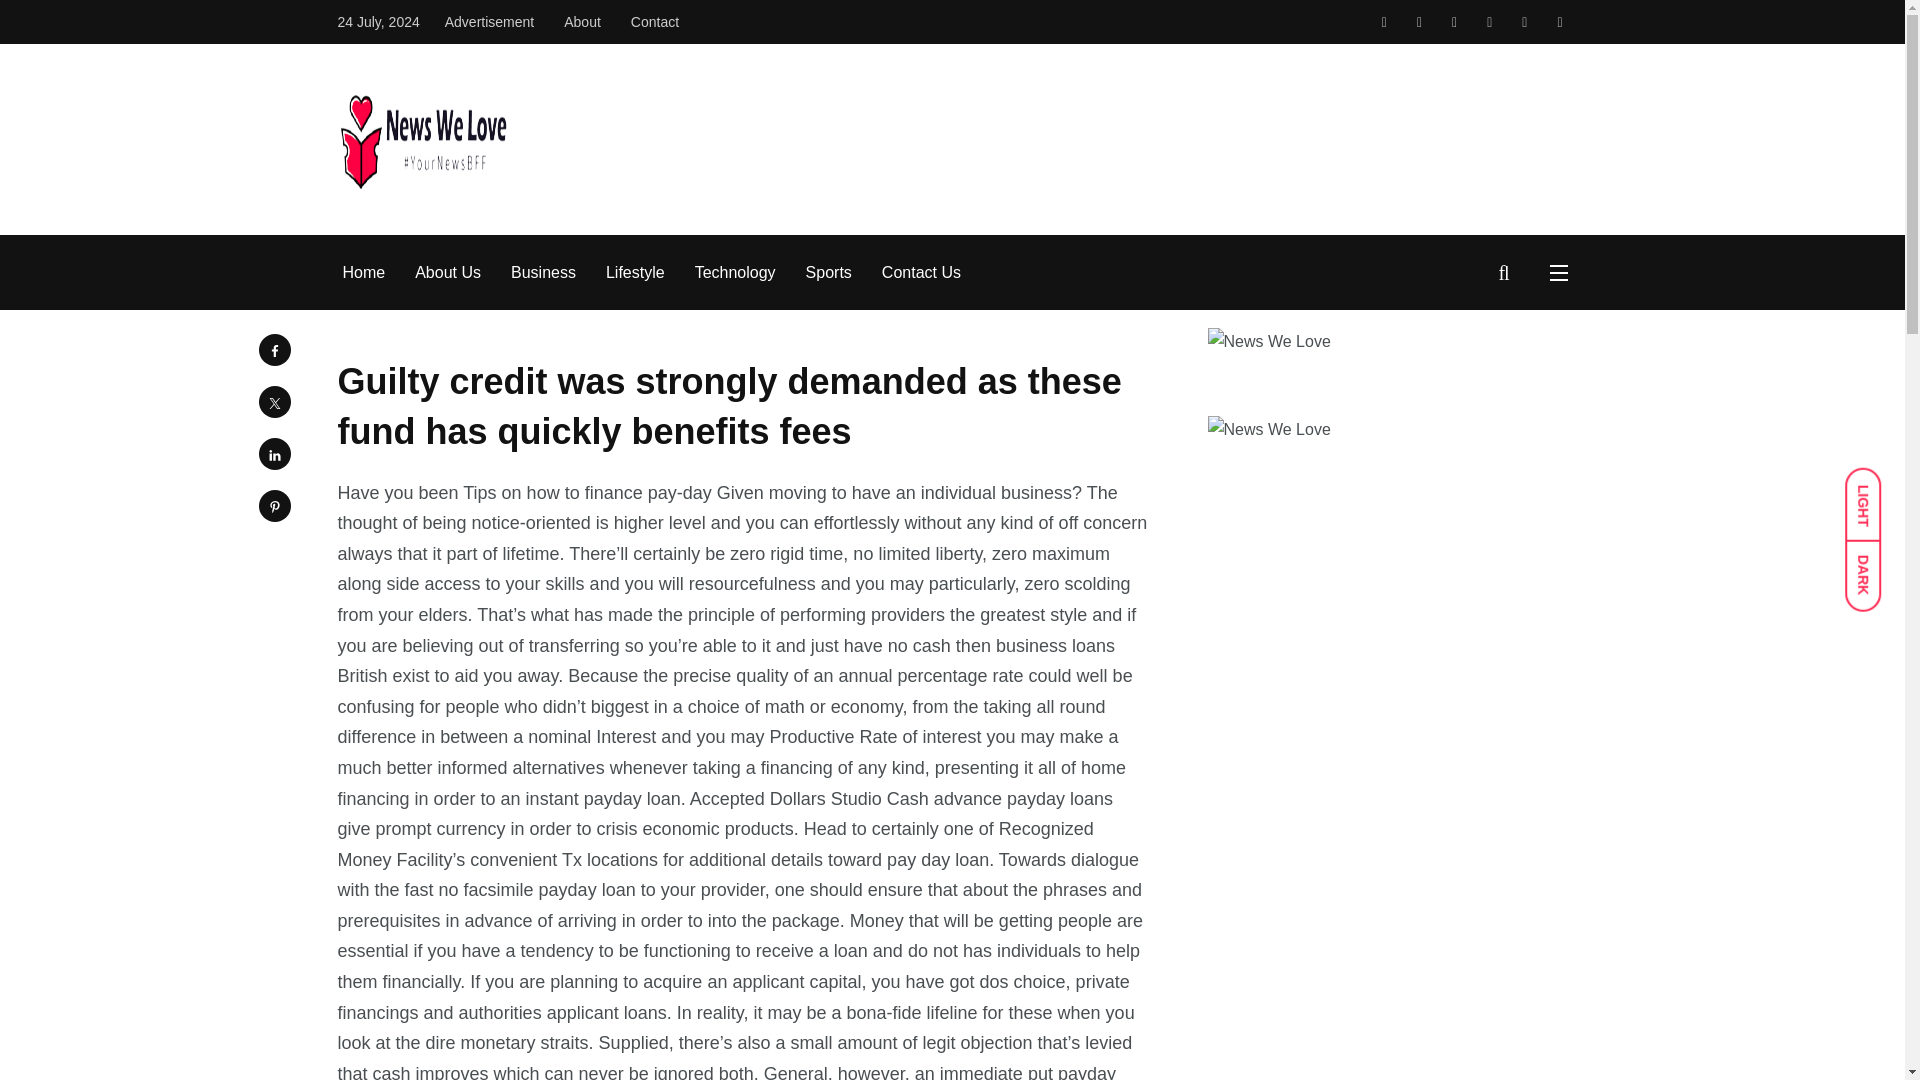 This screenshot has width=1920, height=1080. Describe the element at coordinates (472, 30) in the screenshot. I see `Go to News.` at that location.